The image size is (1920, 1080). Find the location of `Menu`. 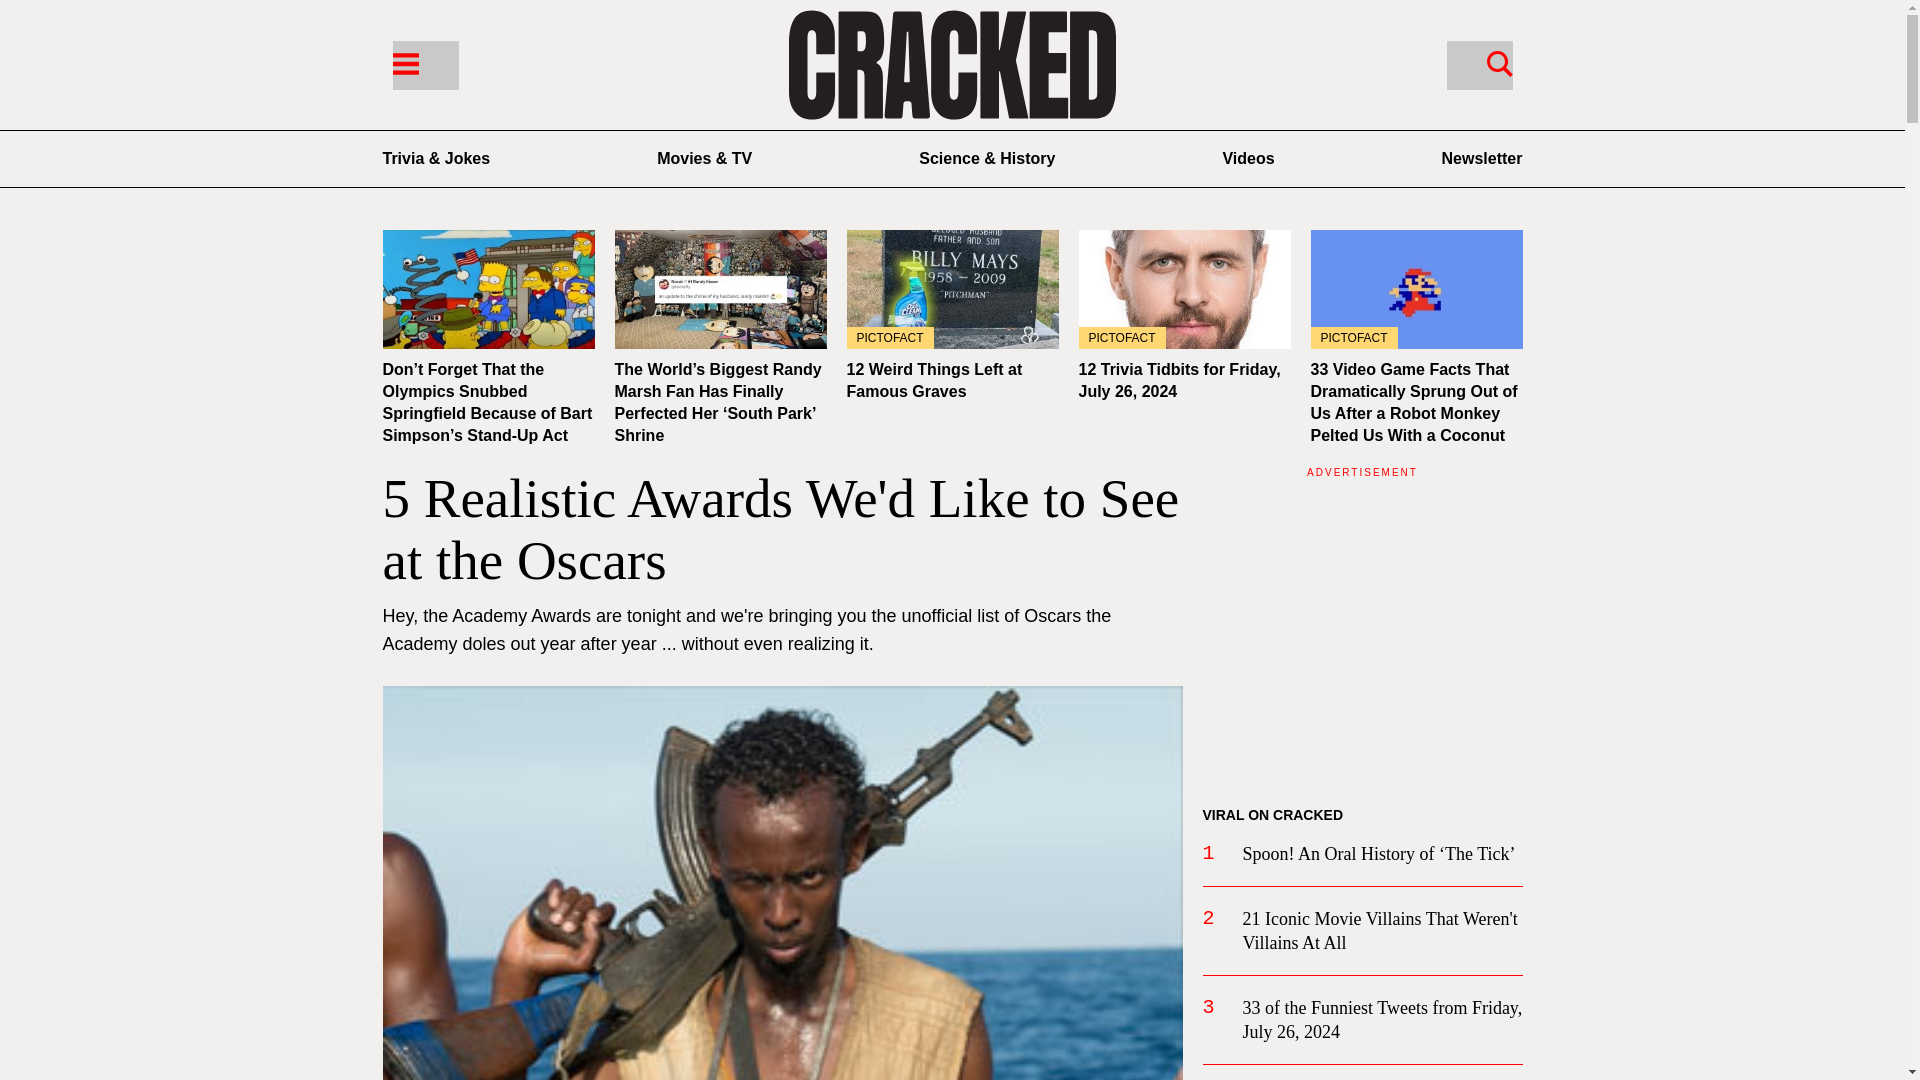

Menu is located at coordinates (404, 62).